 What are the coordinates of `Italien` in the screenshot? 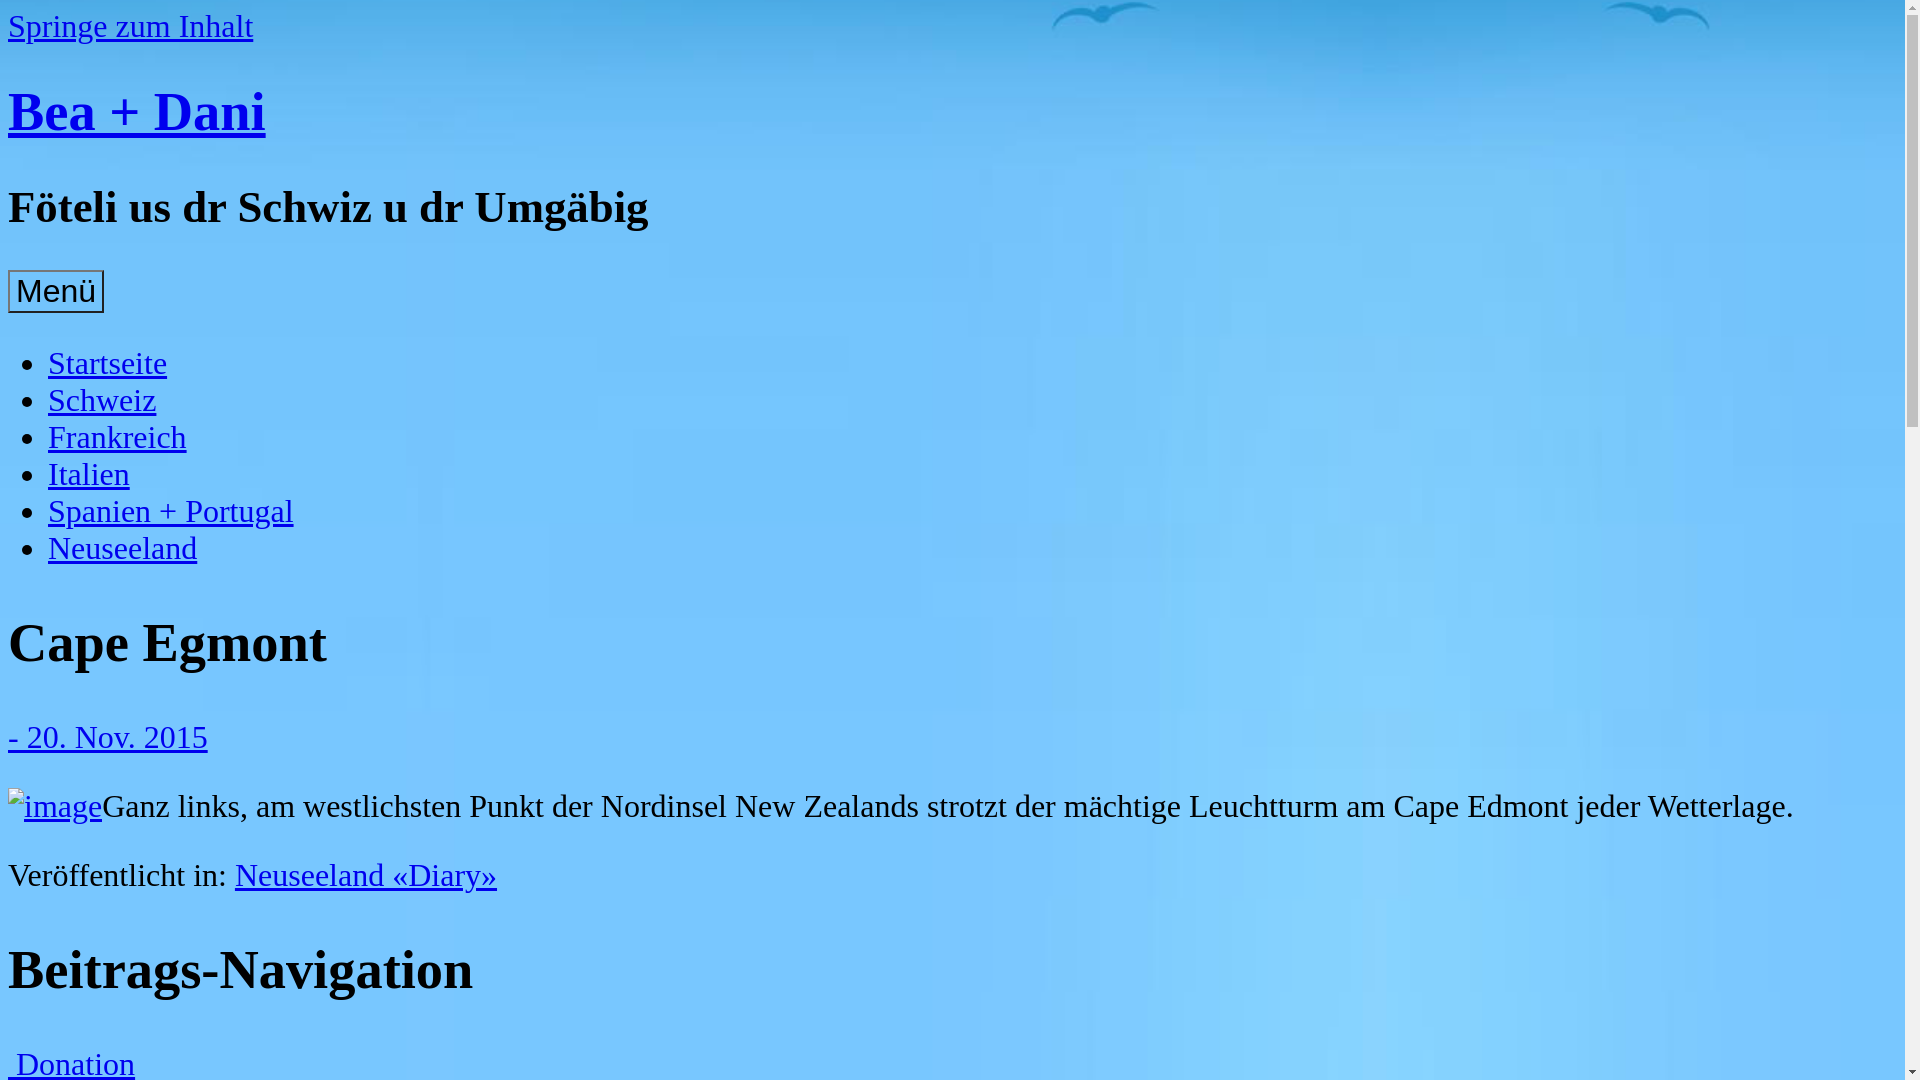 It's located at (89, 474).